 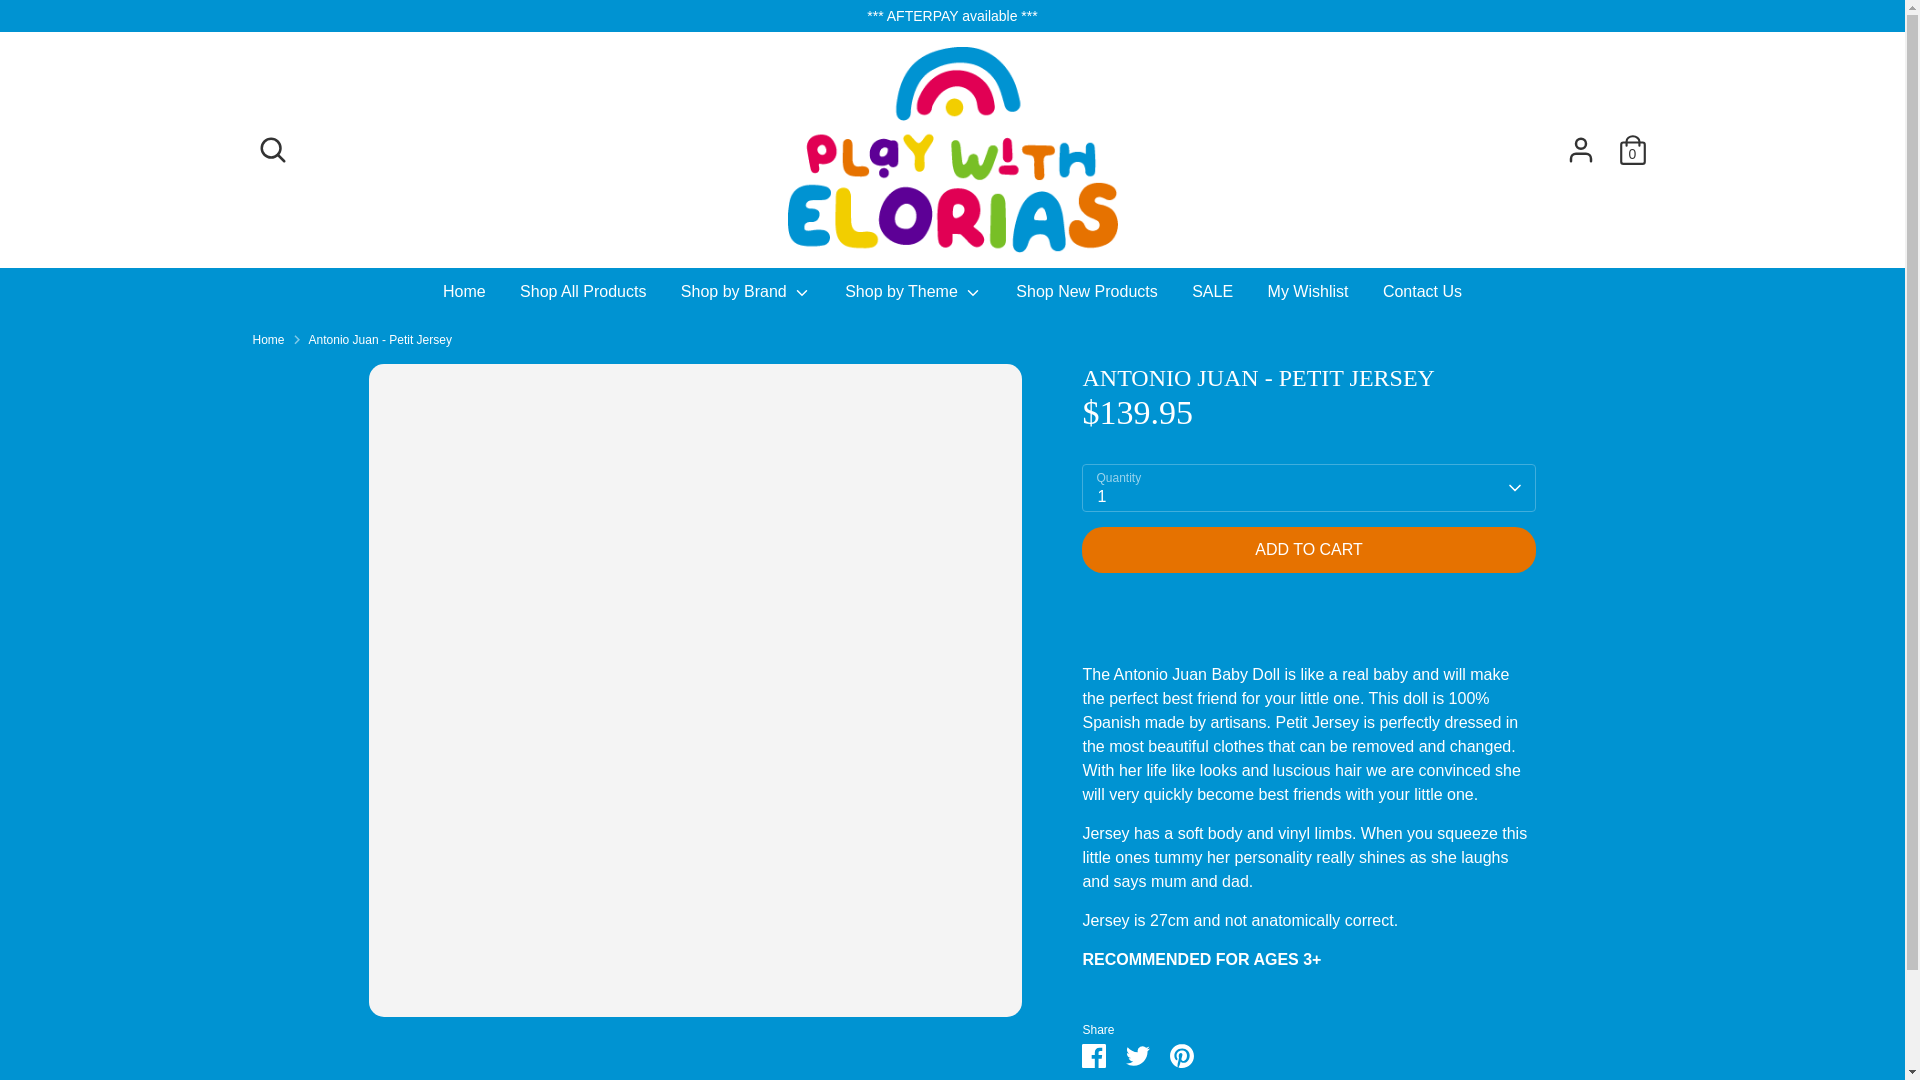 I want to click on American Express, so click(x=1351, y=1017).